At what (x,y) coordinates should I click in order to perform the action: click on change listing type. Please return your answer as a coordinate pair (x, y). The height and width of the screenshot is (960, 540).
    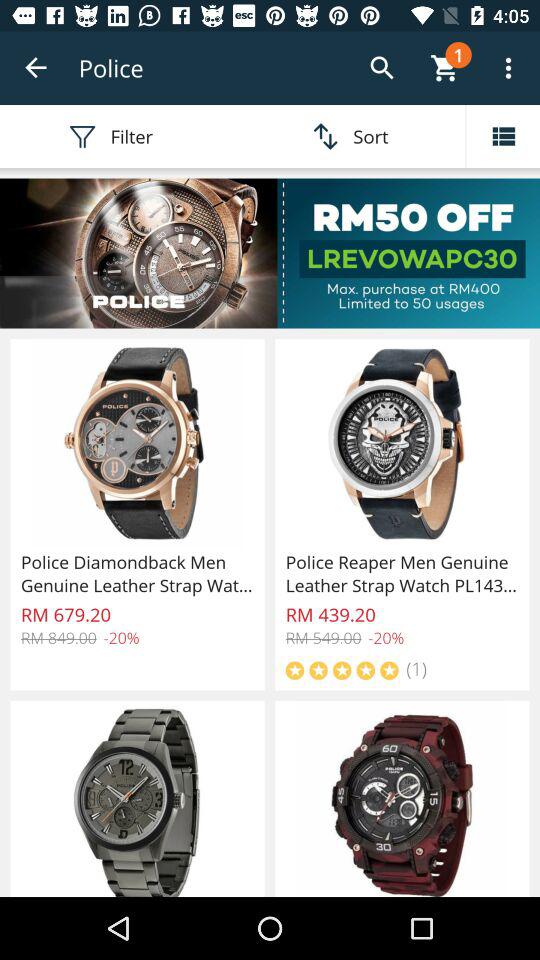
    Looking at the image, I should click on (503, 136).